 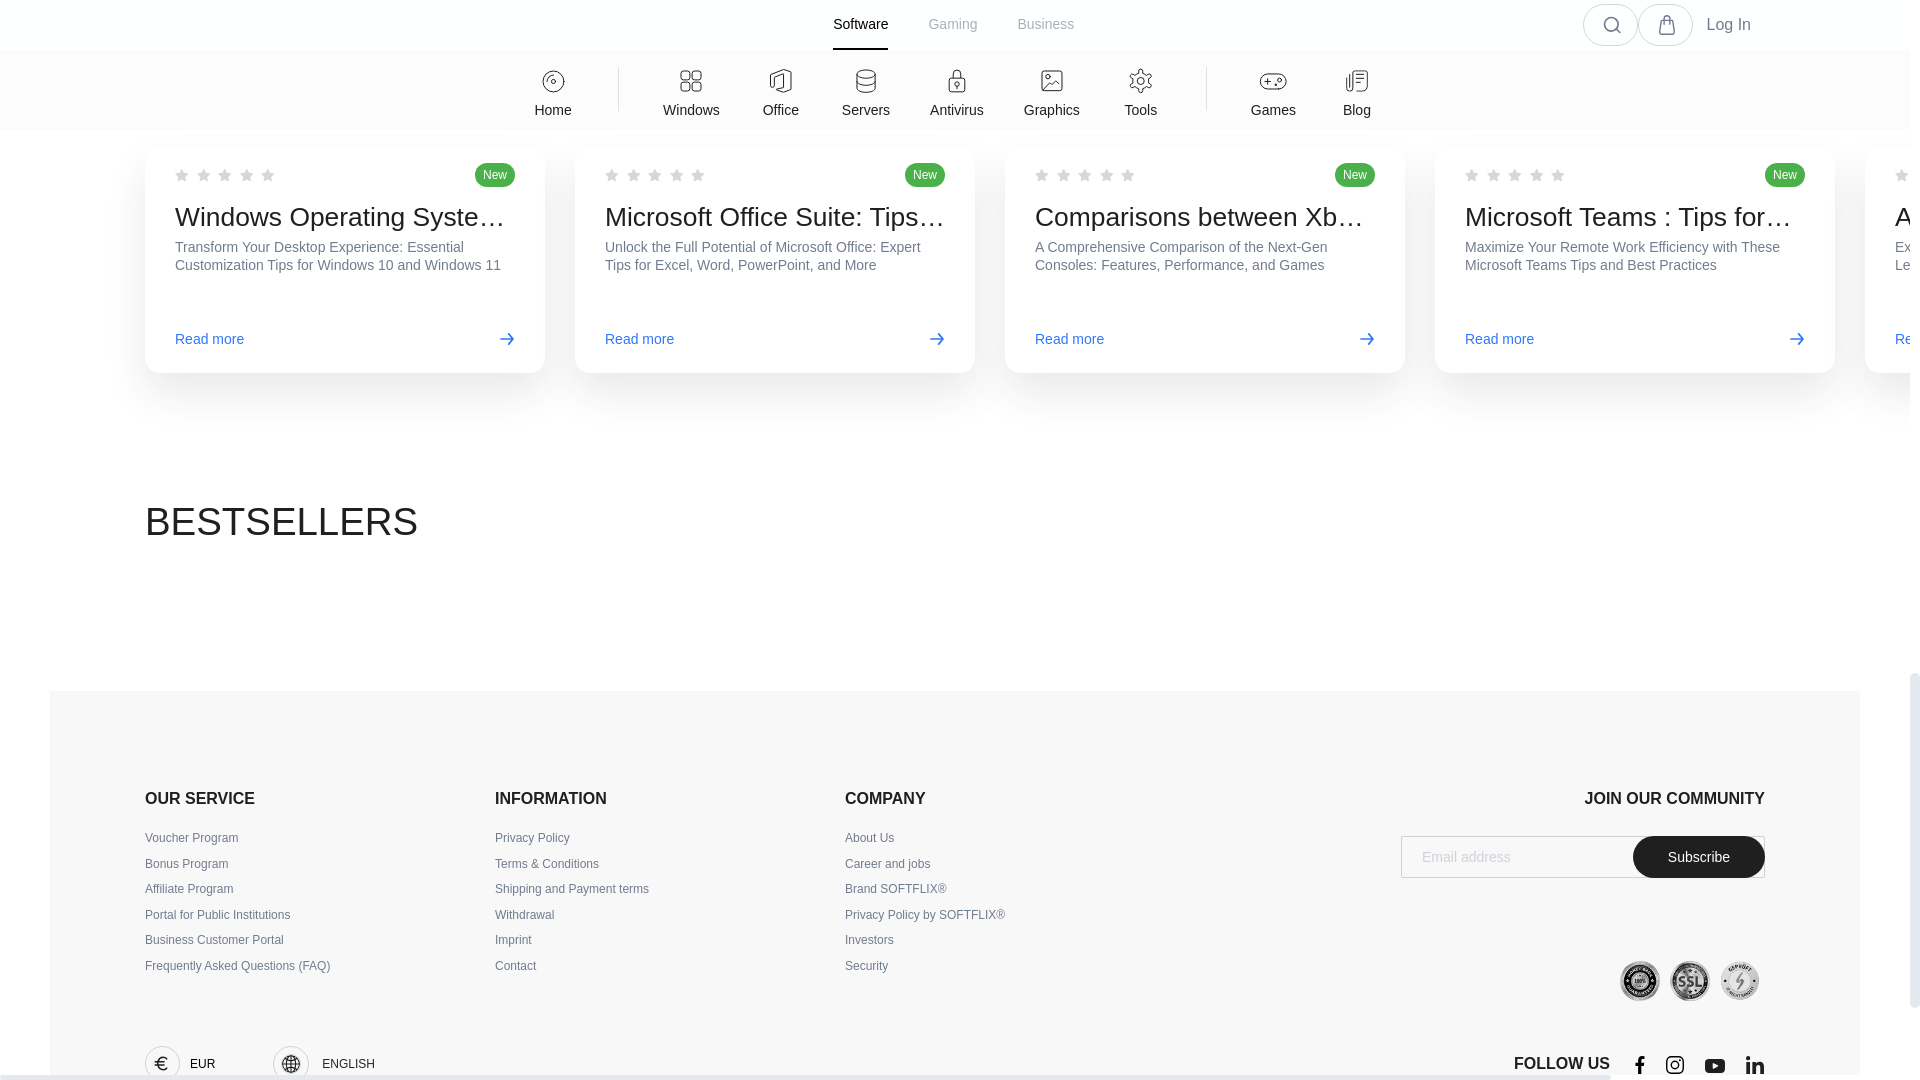 What do you see at coordinates (513, 941) in the screenshot?
I see `Imprint` at bounding box center [513, 941].